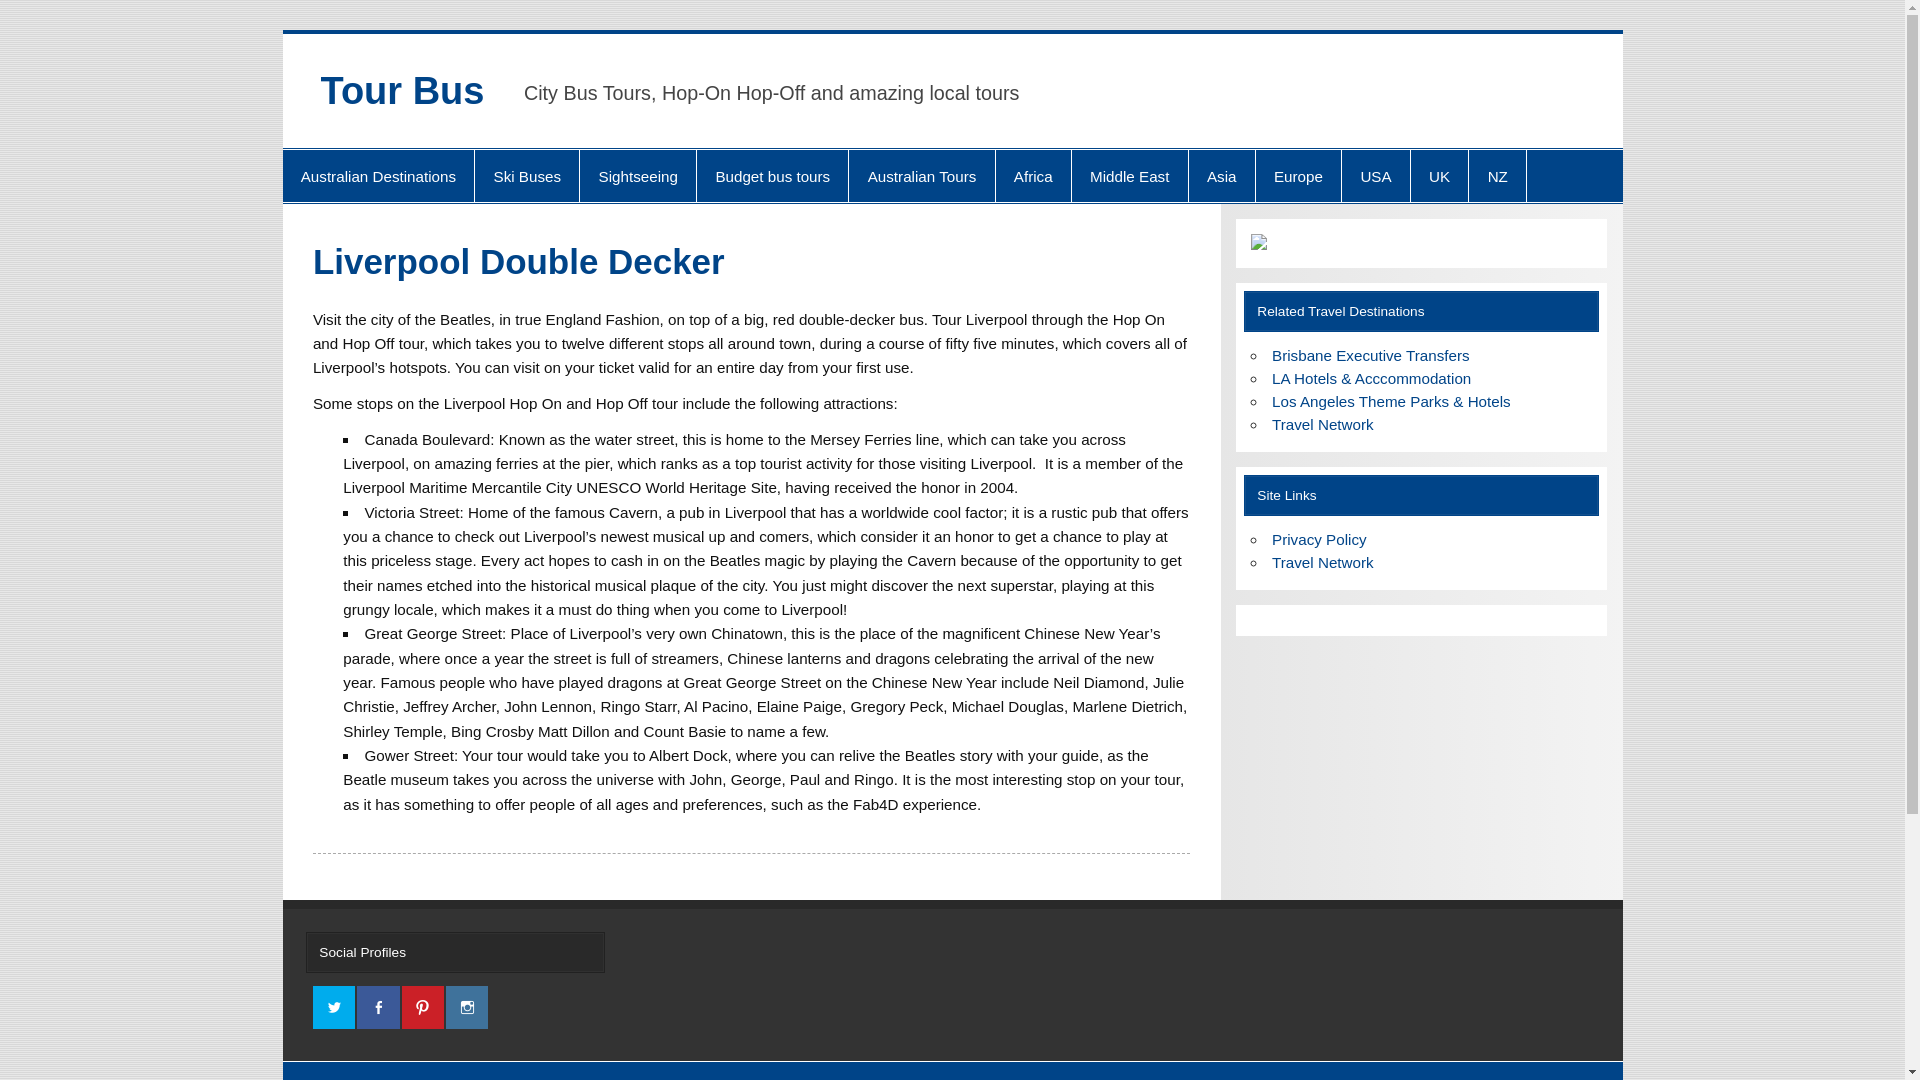  Describe the element at coordinates (637, 176) in the screenshot. I see `Sightseeing Tour Bus` at that location.